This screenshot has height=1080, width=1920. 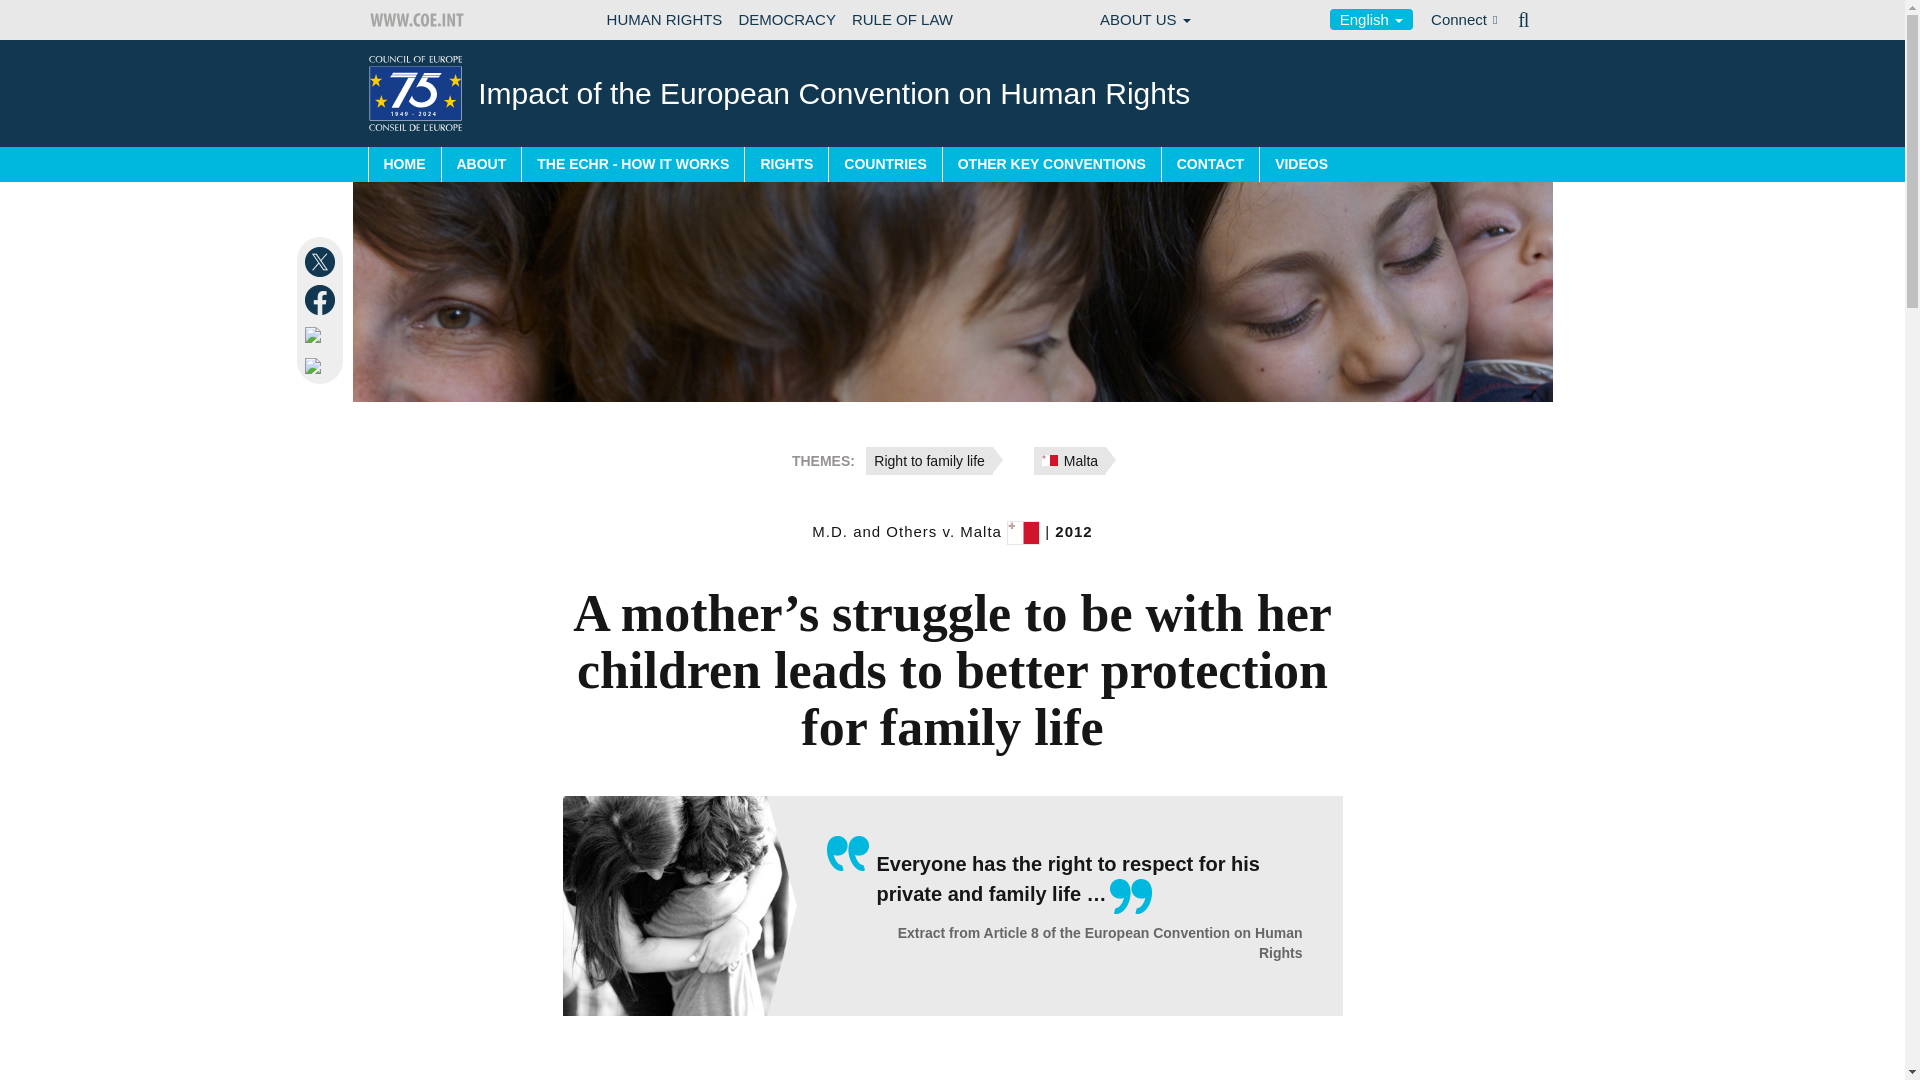 I want to click on WWW.COE.INT, so click(x=418, y=20).